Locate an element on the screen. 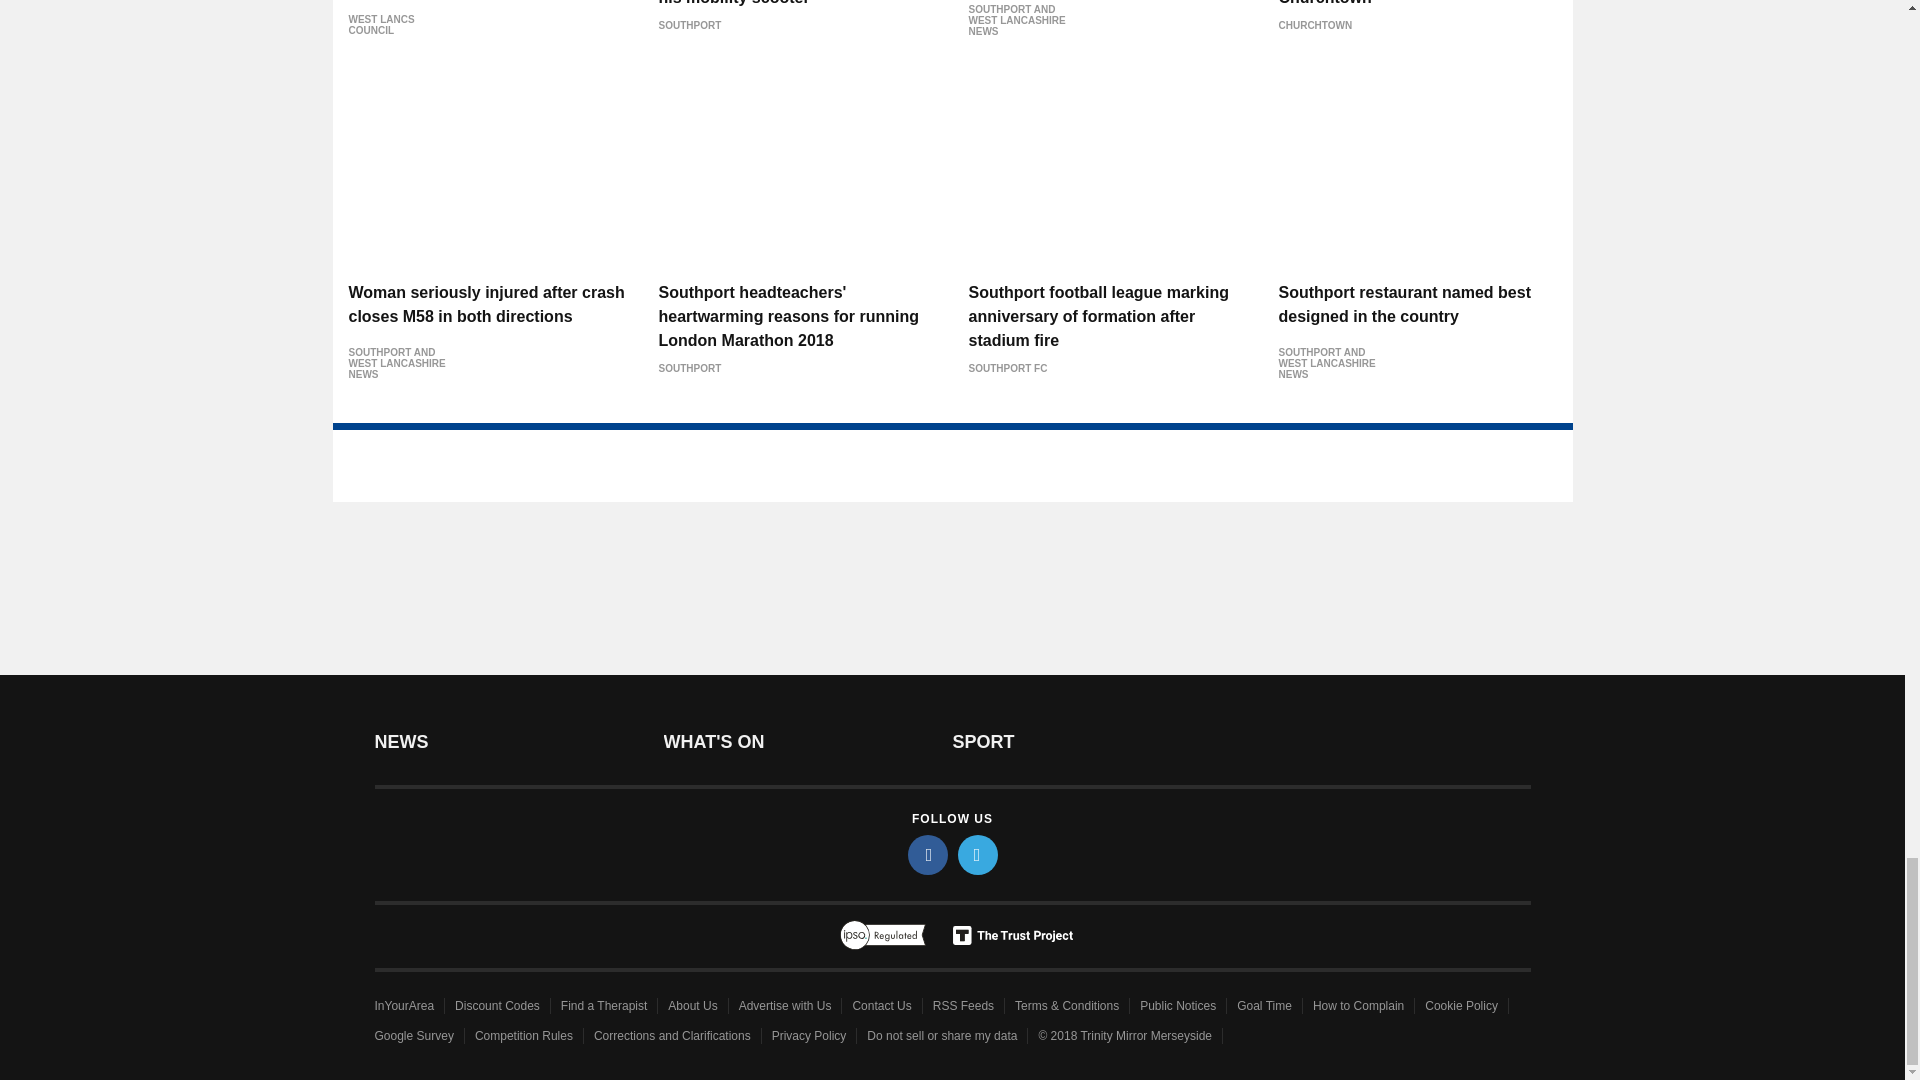 This screenshot has width=1920, height=1080. facebook is located at coordinates (928, 854).